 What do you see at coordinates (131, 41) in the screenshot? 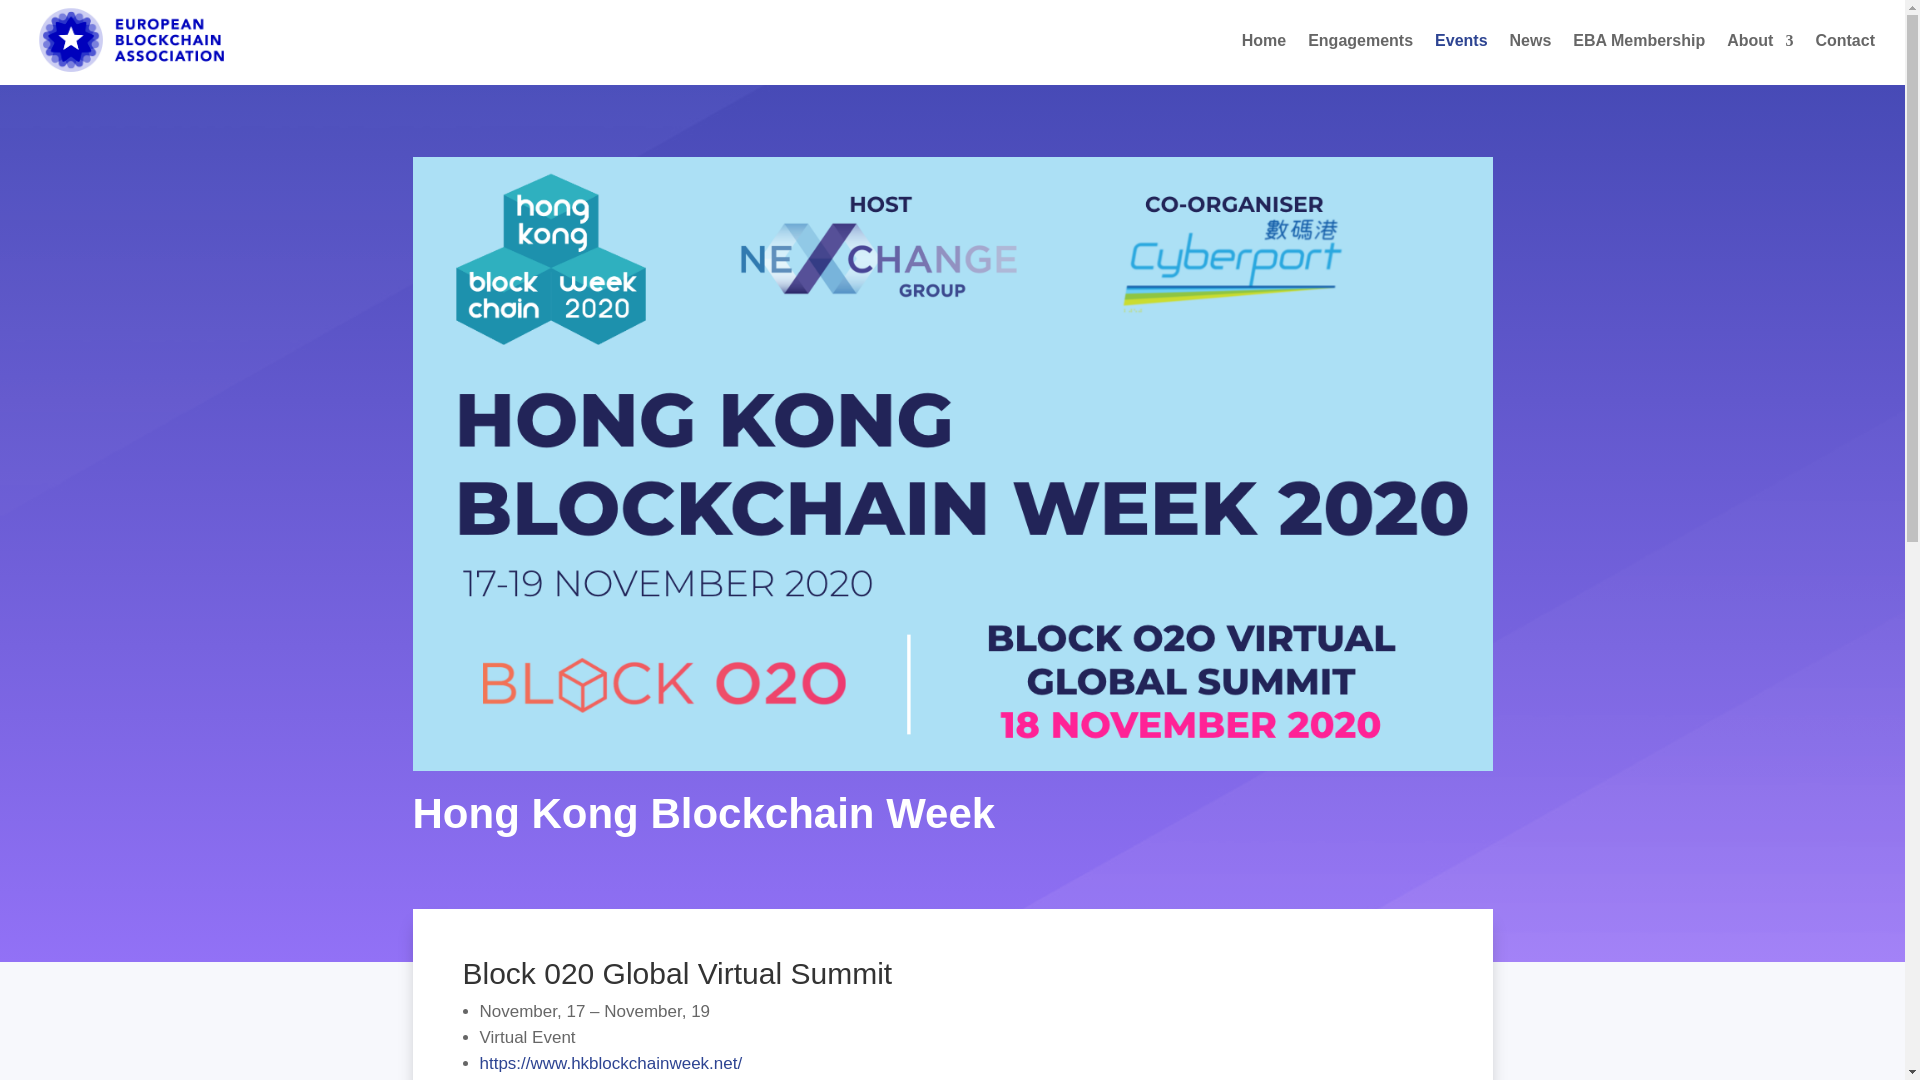
I see `EBA-Logo-RGB-220px` at bounding box center [131, 41].